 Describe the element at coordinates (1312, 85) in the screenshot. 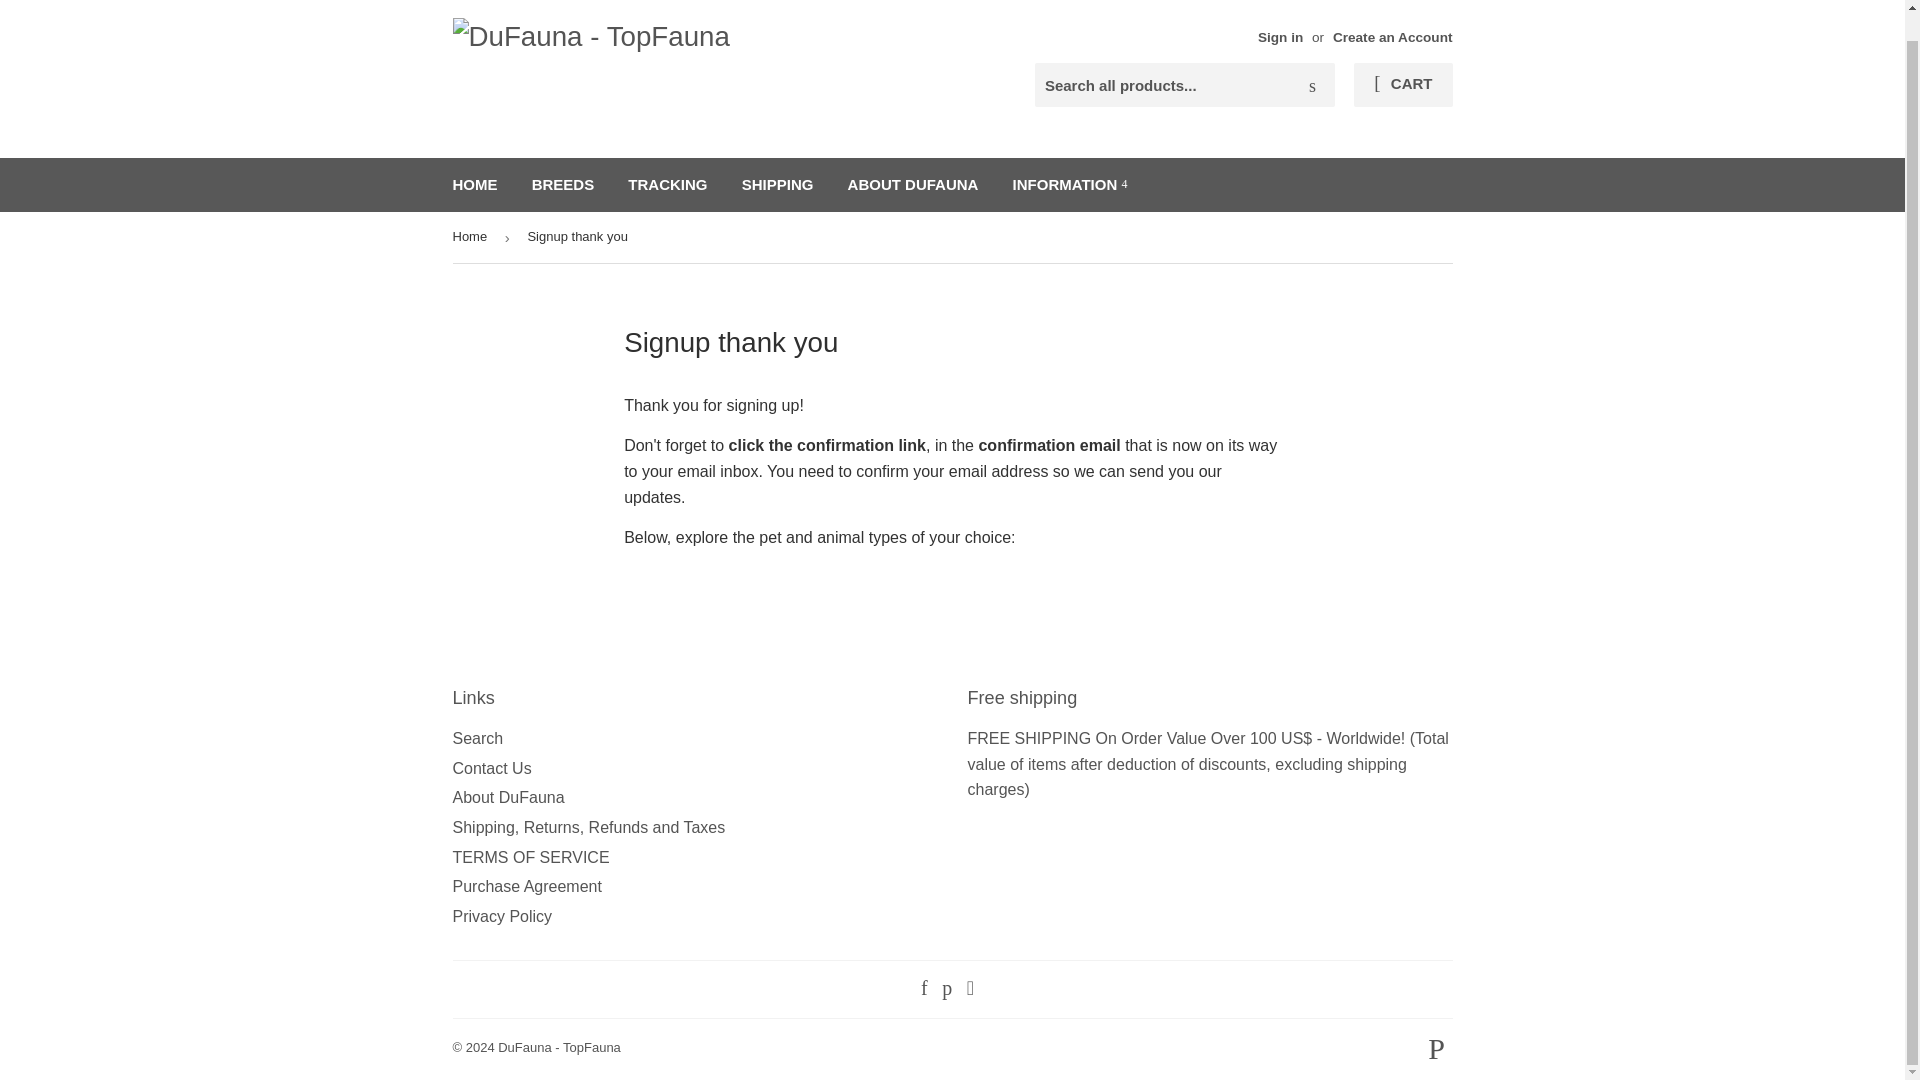

I see `Search` at that location.